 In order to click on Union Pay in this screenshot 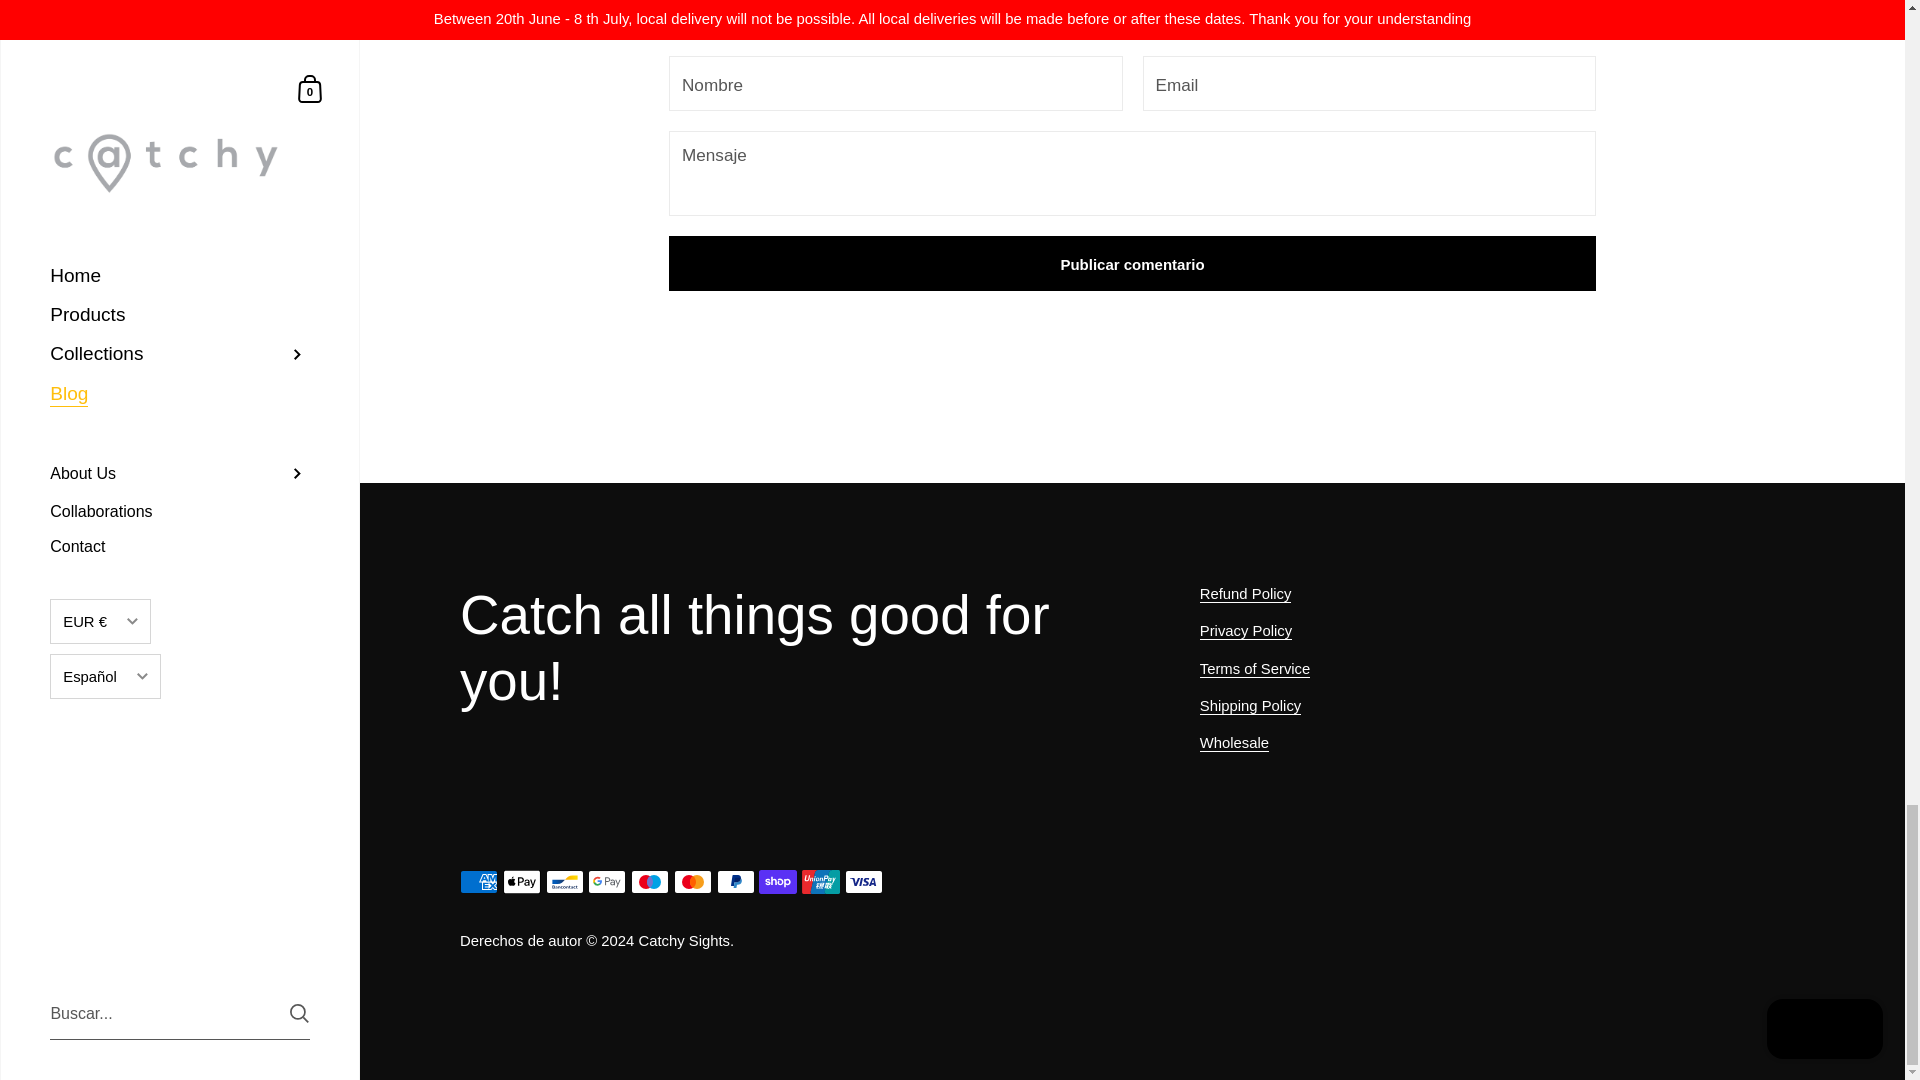, I will do `click(821, 882)`.